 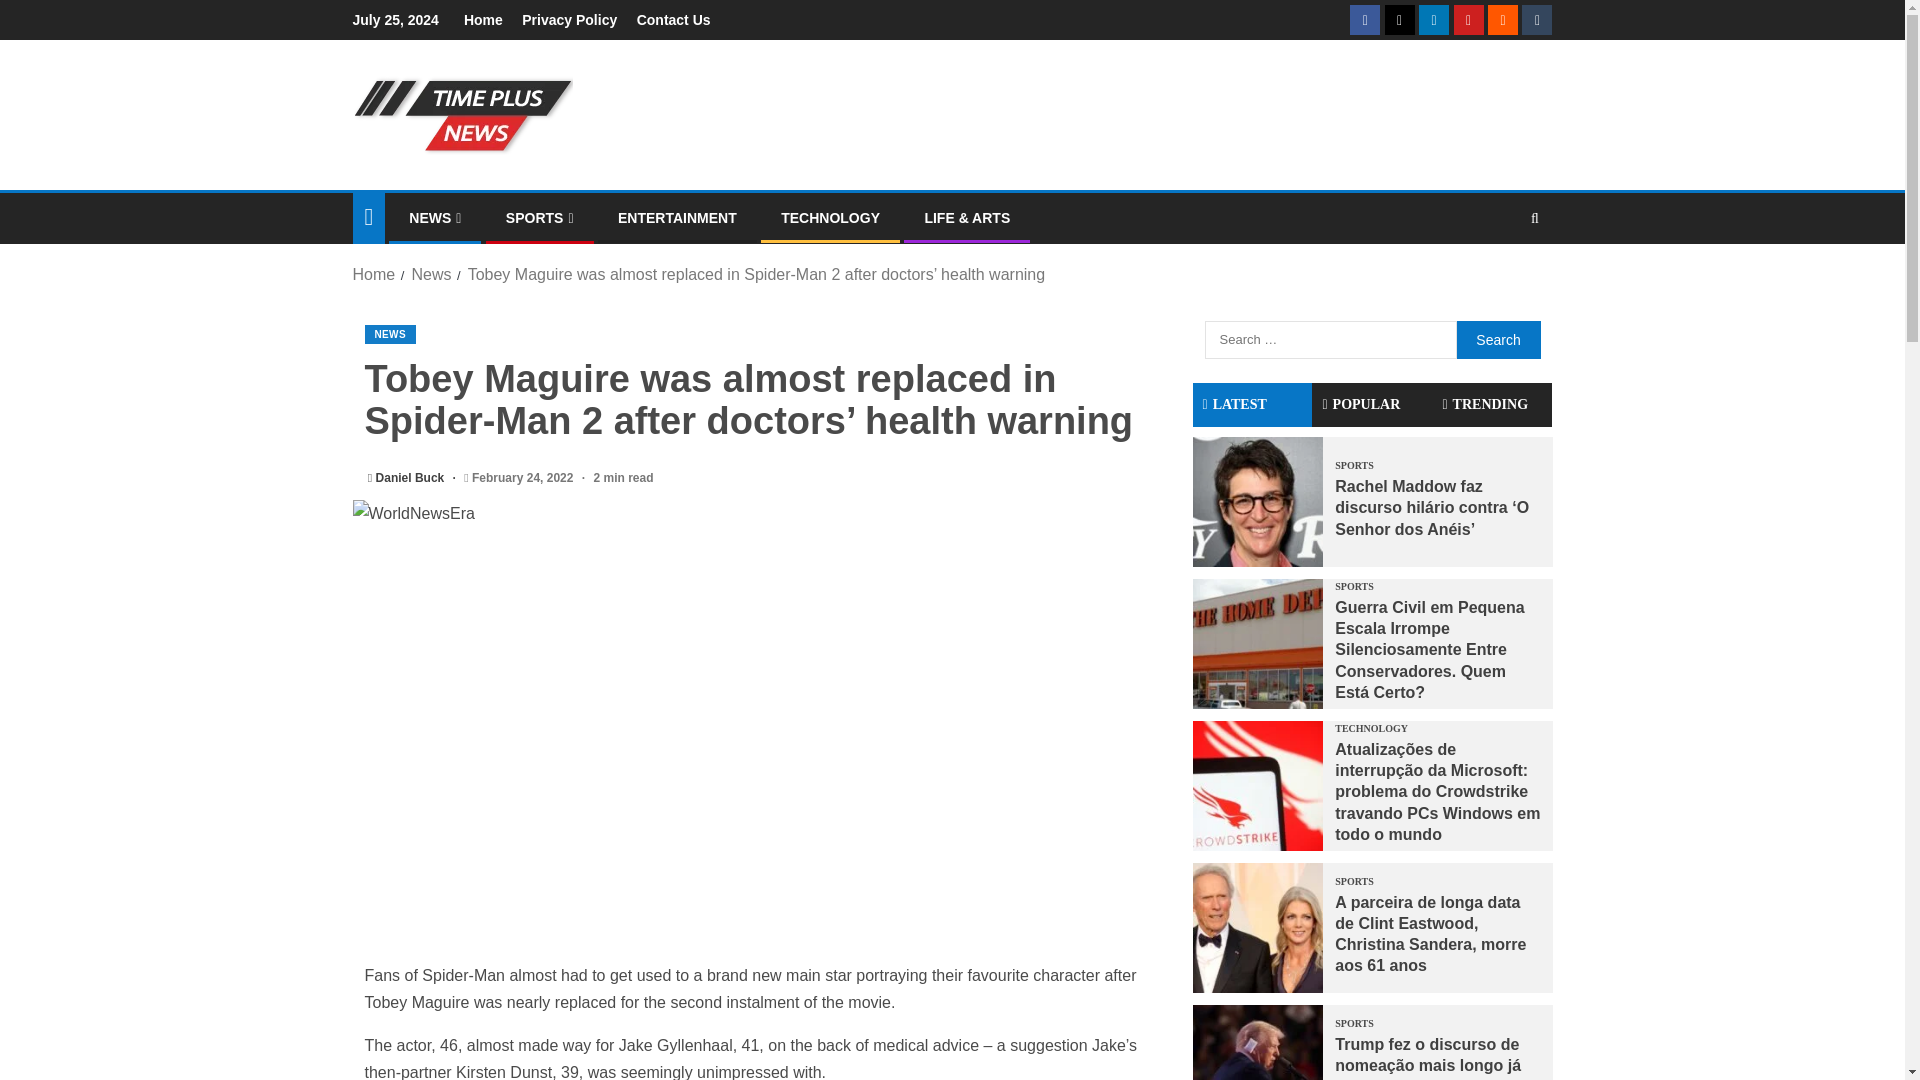 What do you see at coordinates (1496, 280) in the screenshot?
I see `Search` at bounding box center [1496, 280].